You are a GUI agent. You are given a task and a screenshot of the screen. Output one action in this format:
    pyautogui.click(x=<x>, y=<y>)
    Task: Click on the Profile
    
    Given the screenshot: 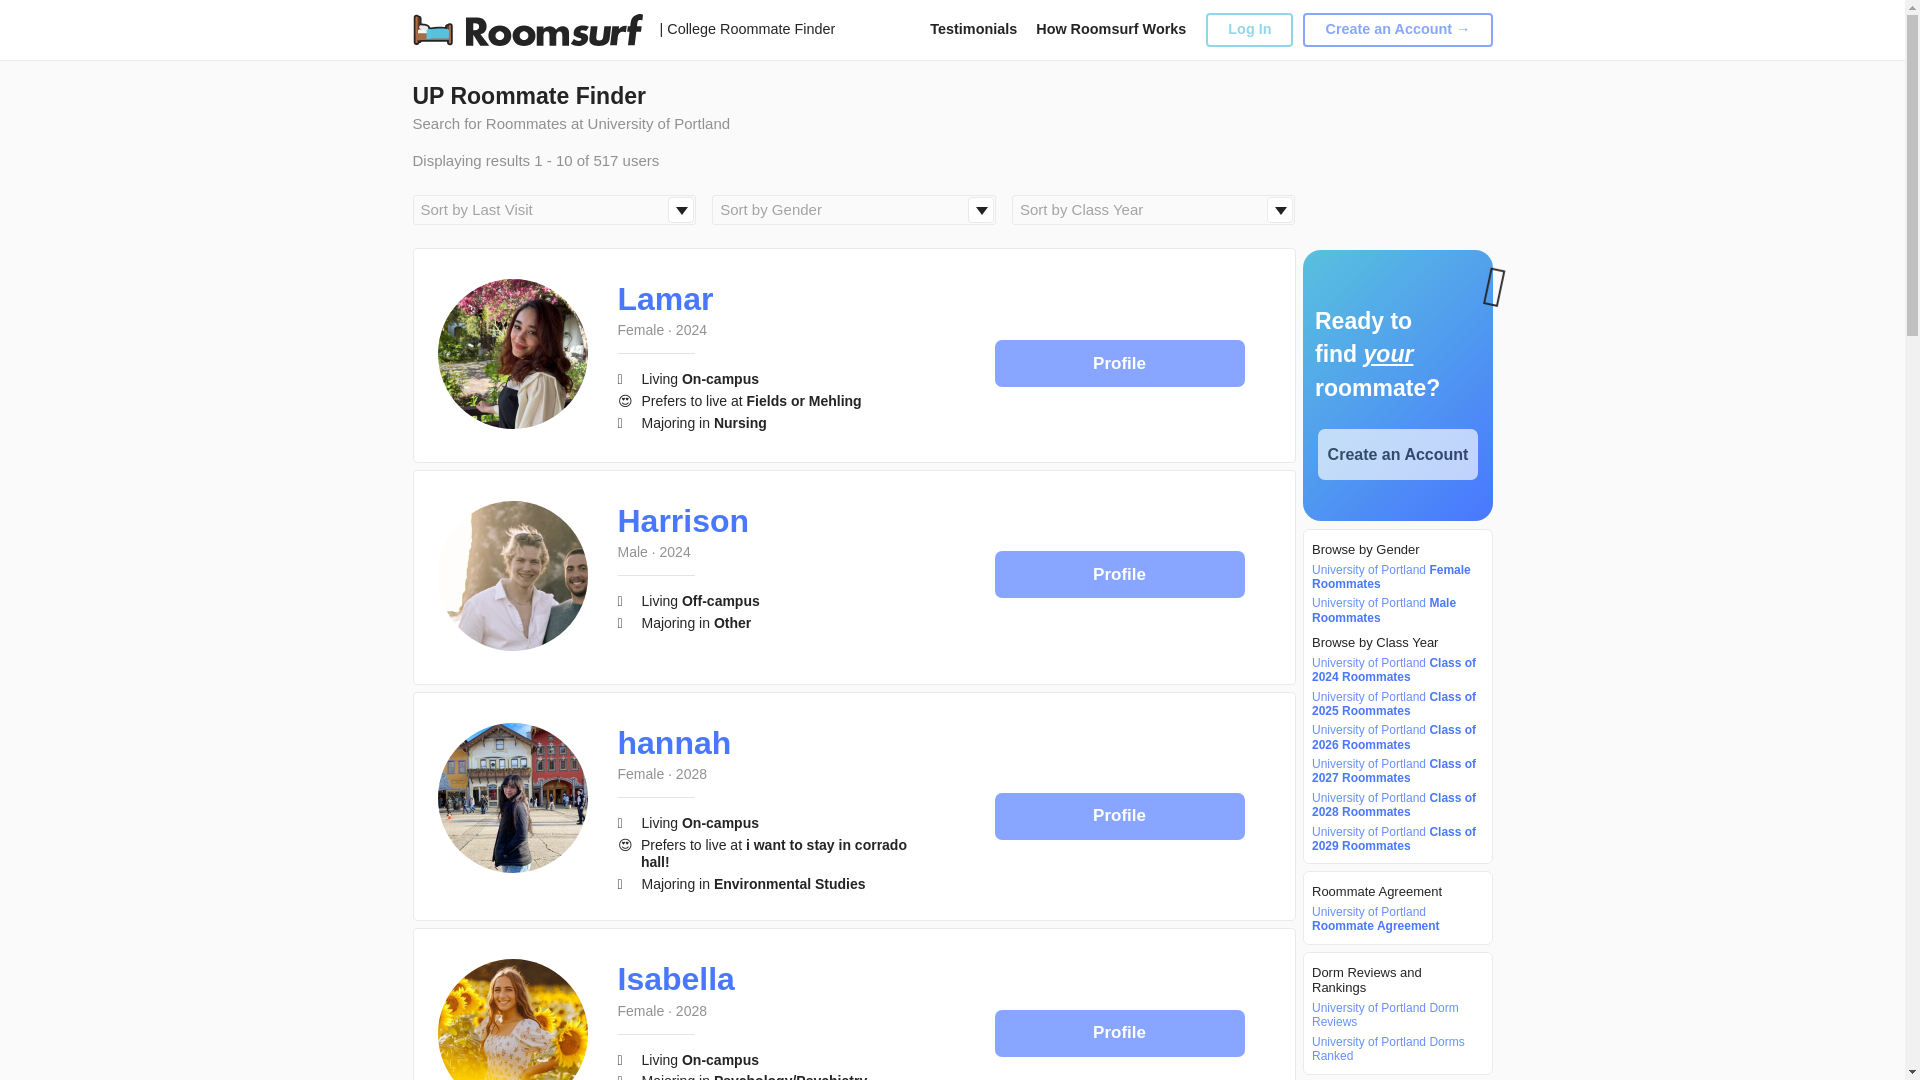 What is the action you would take?
    pyautogui.click(x=1119, y=363)
    